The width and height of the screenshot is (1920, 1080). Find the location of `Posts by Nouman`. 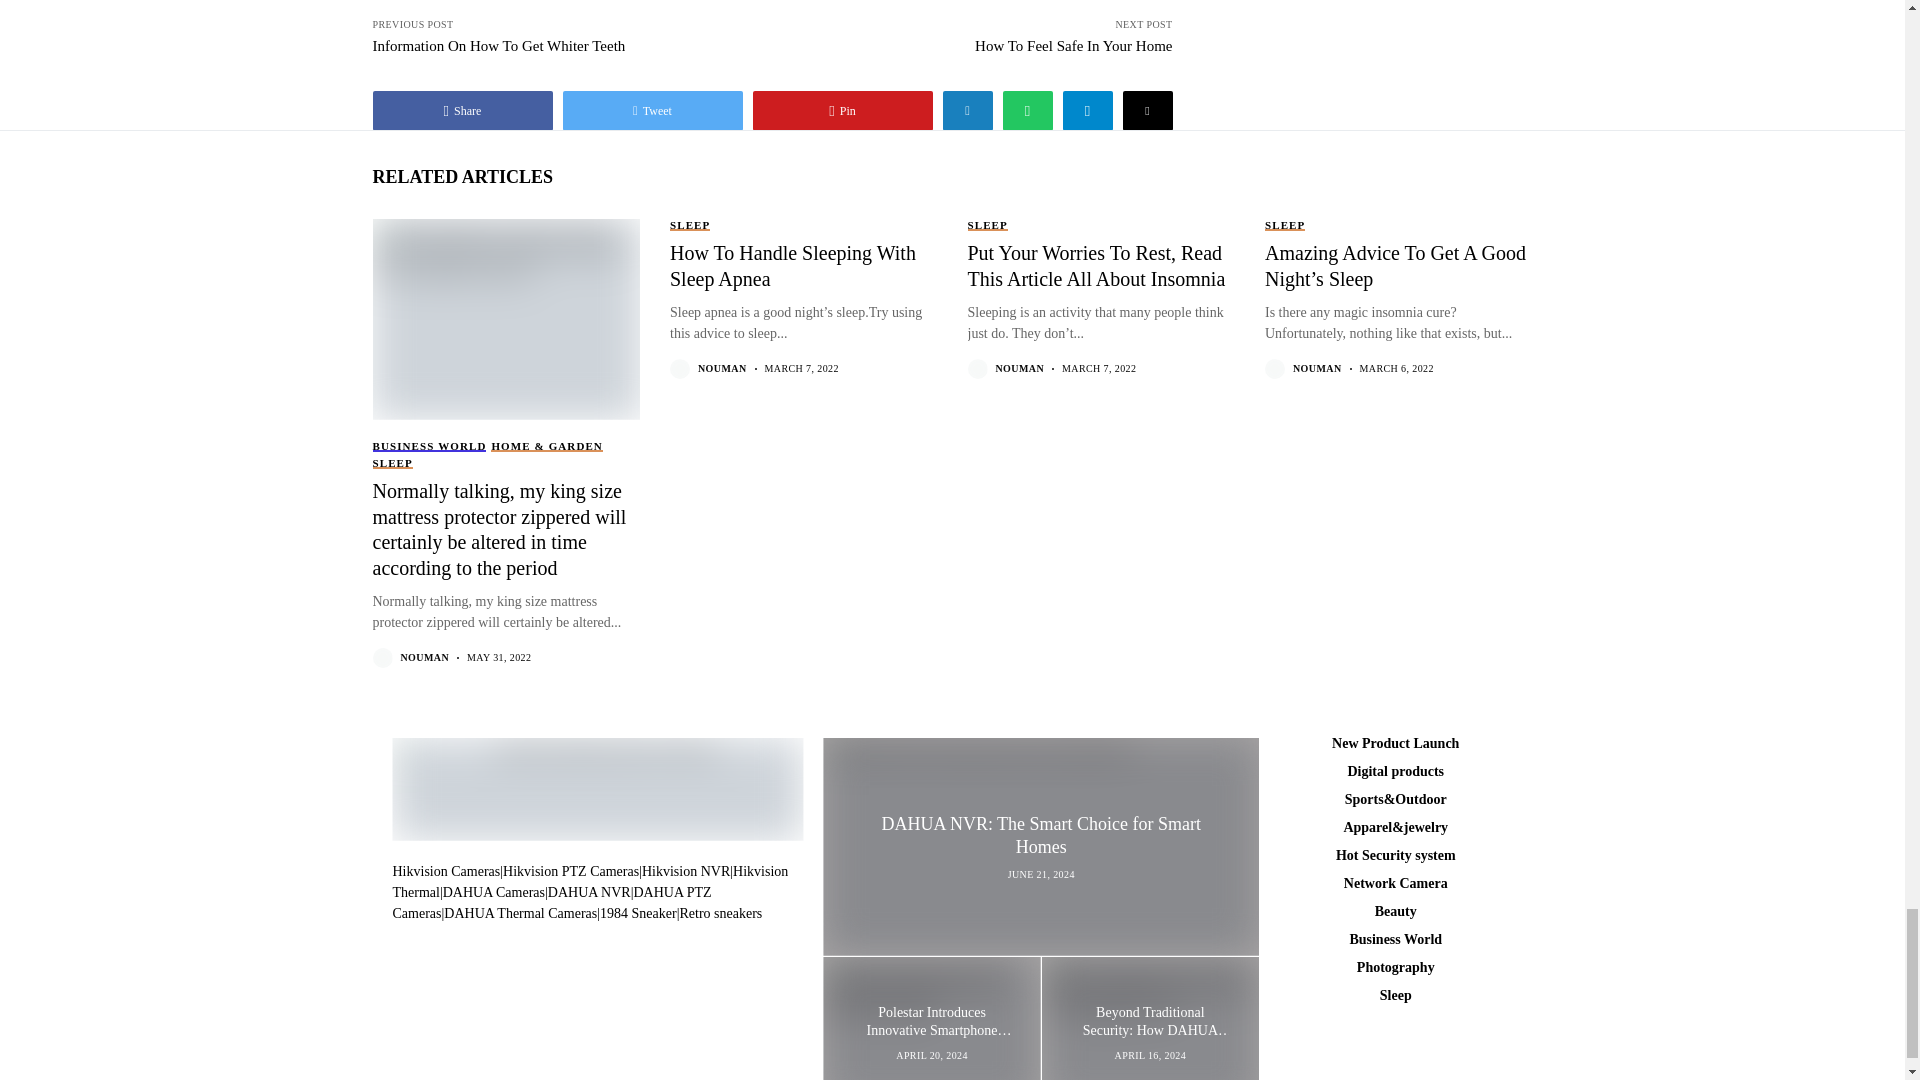

Posts by Nouman is located at coordinates (722, 368).